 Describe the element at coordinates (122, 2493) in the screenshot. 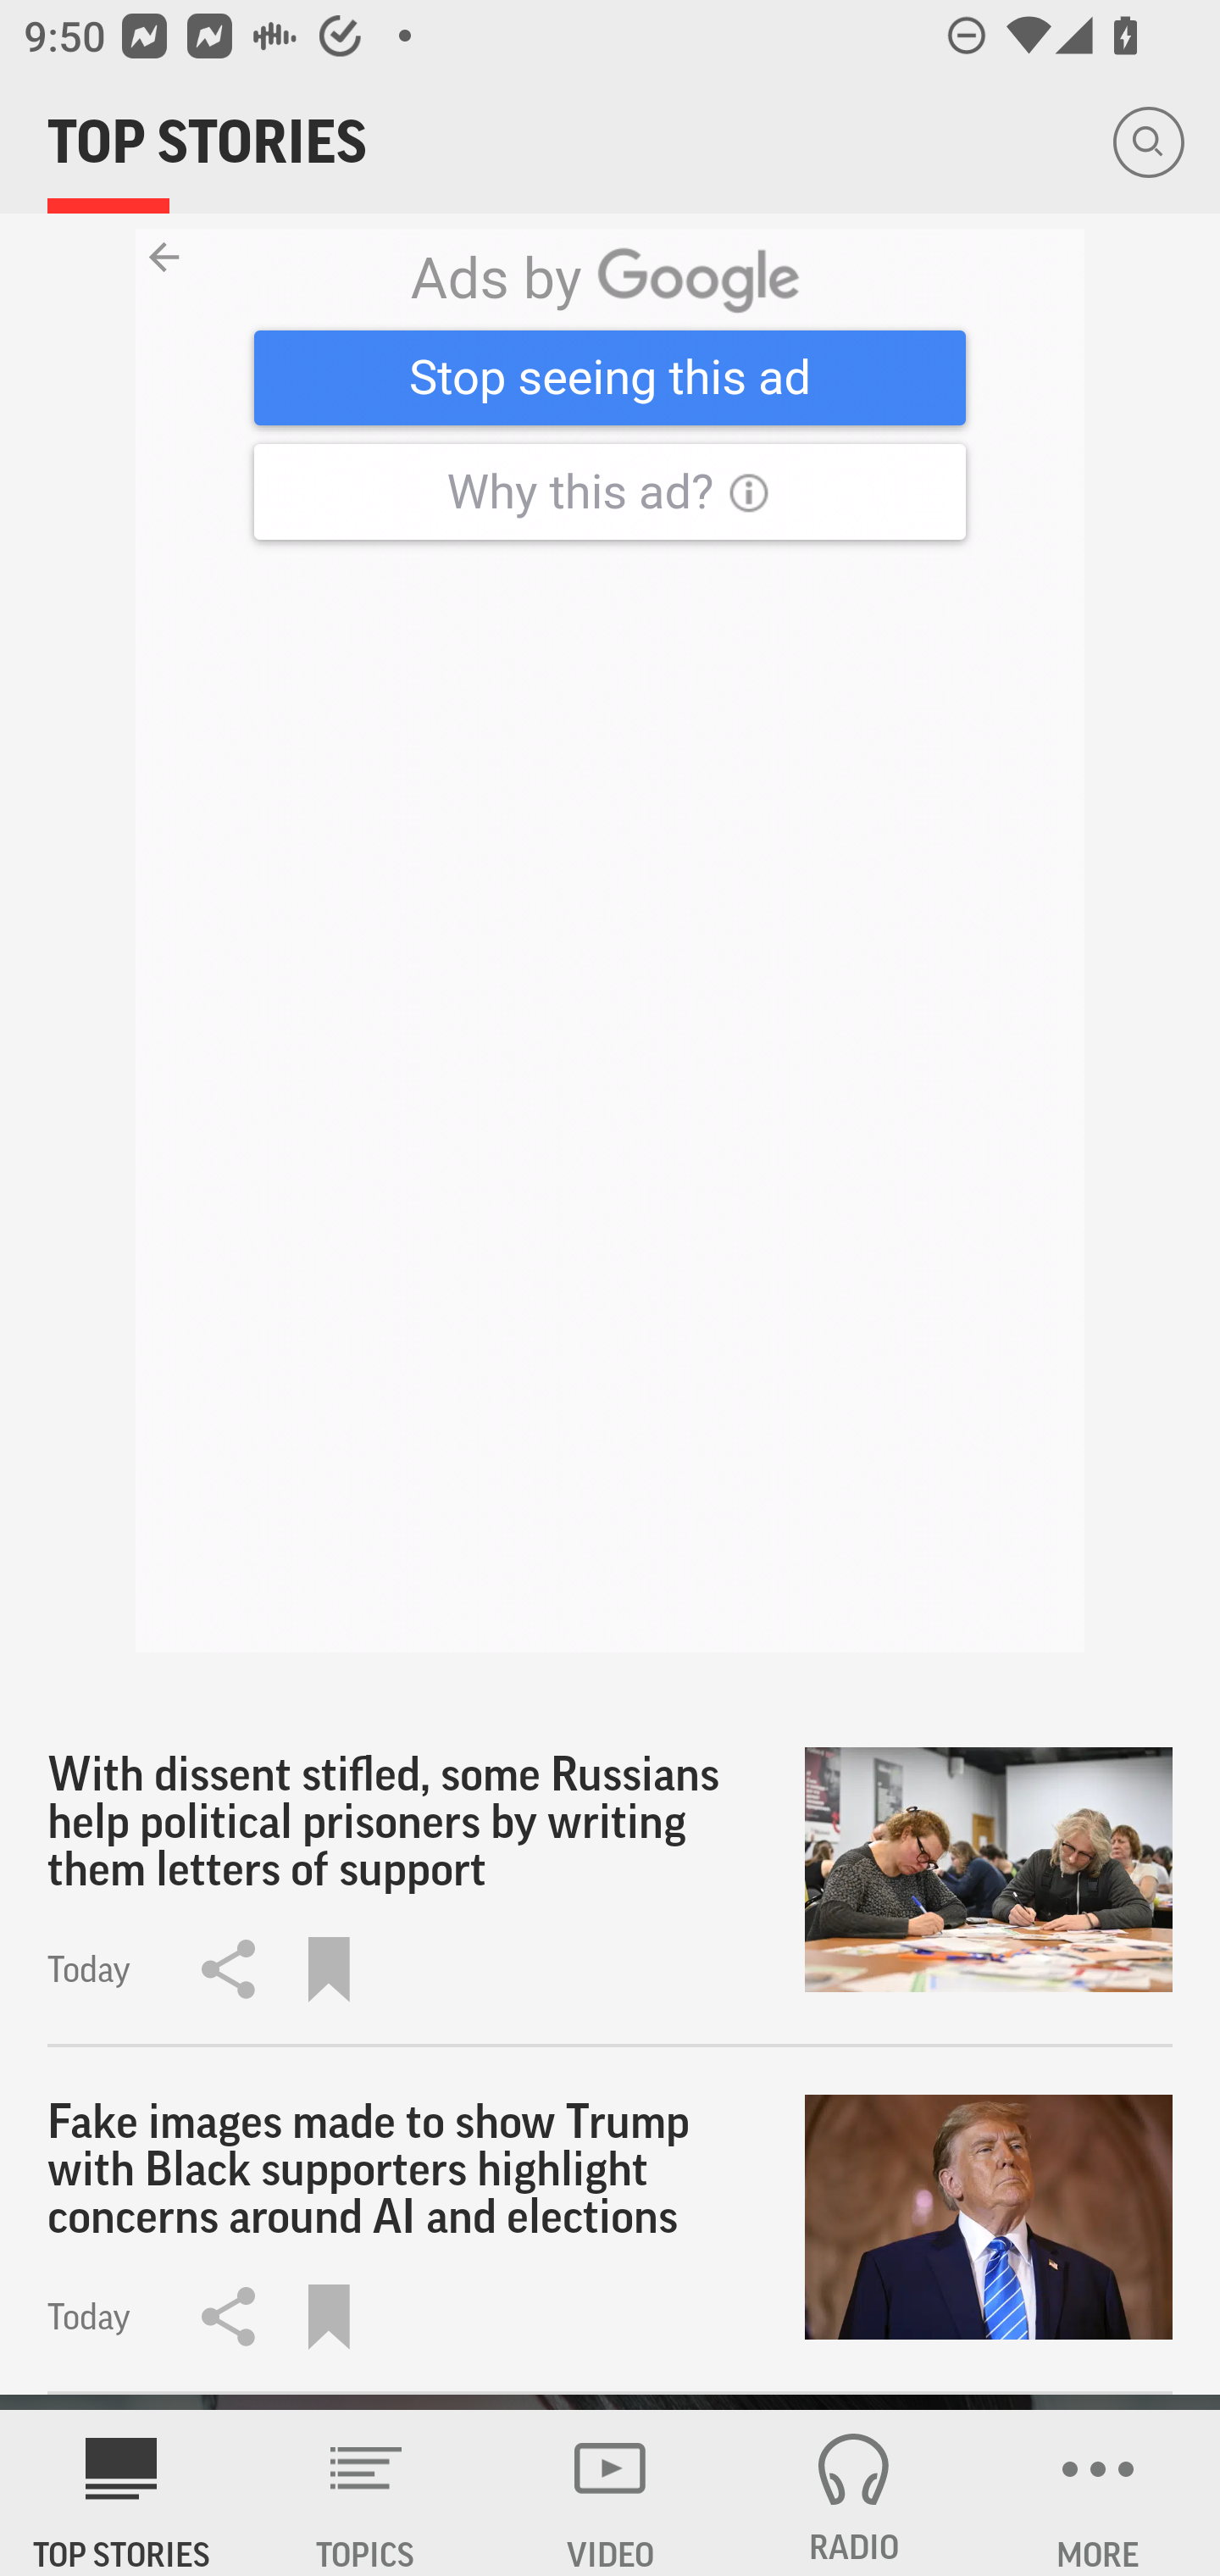

I see `AP News TOP STORIES` at that location.